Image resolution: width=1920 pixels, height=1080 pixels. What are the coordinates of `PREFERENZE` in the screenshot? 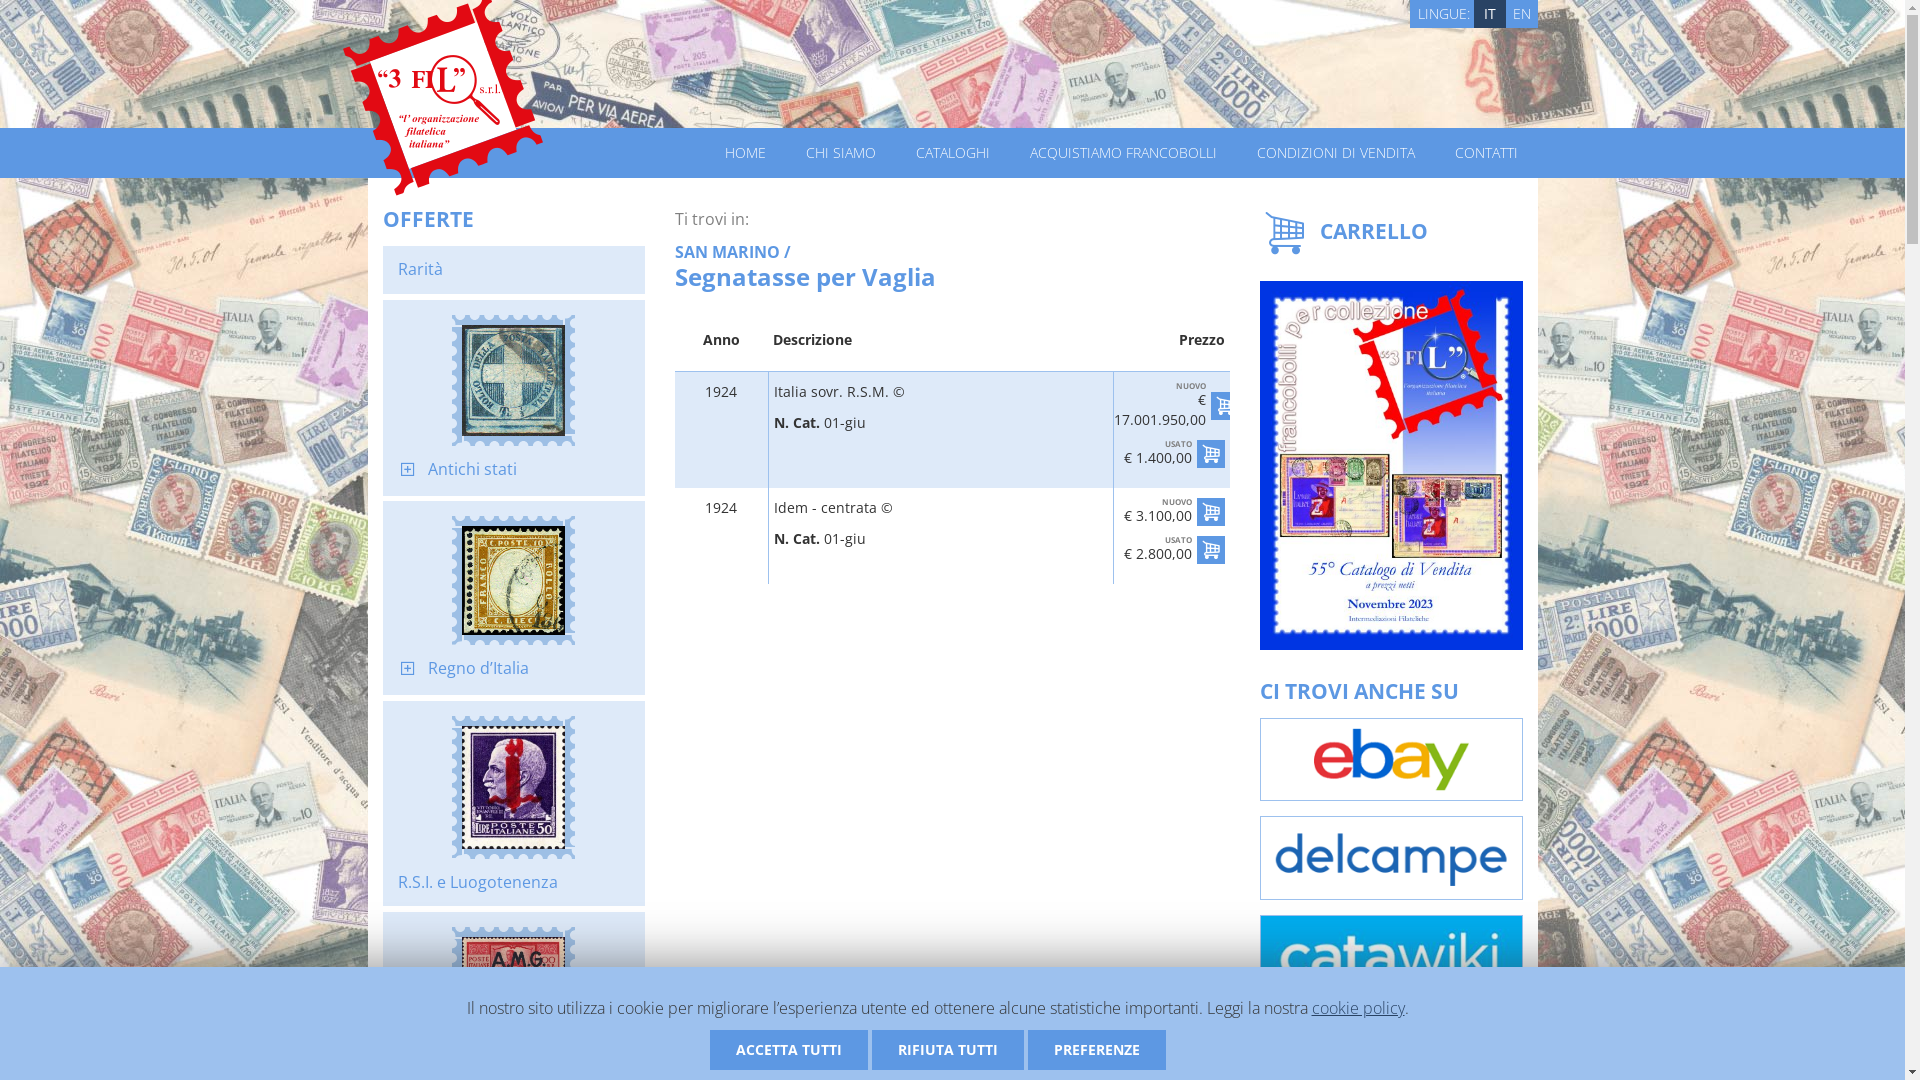 It's located at (1097, 1050).